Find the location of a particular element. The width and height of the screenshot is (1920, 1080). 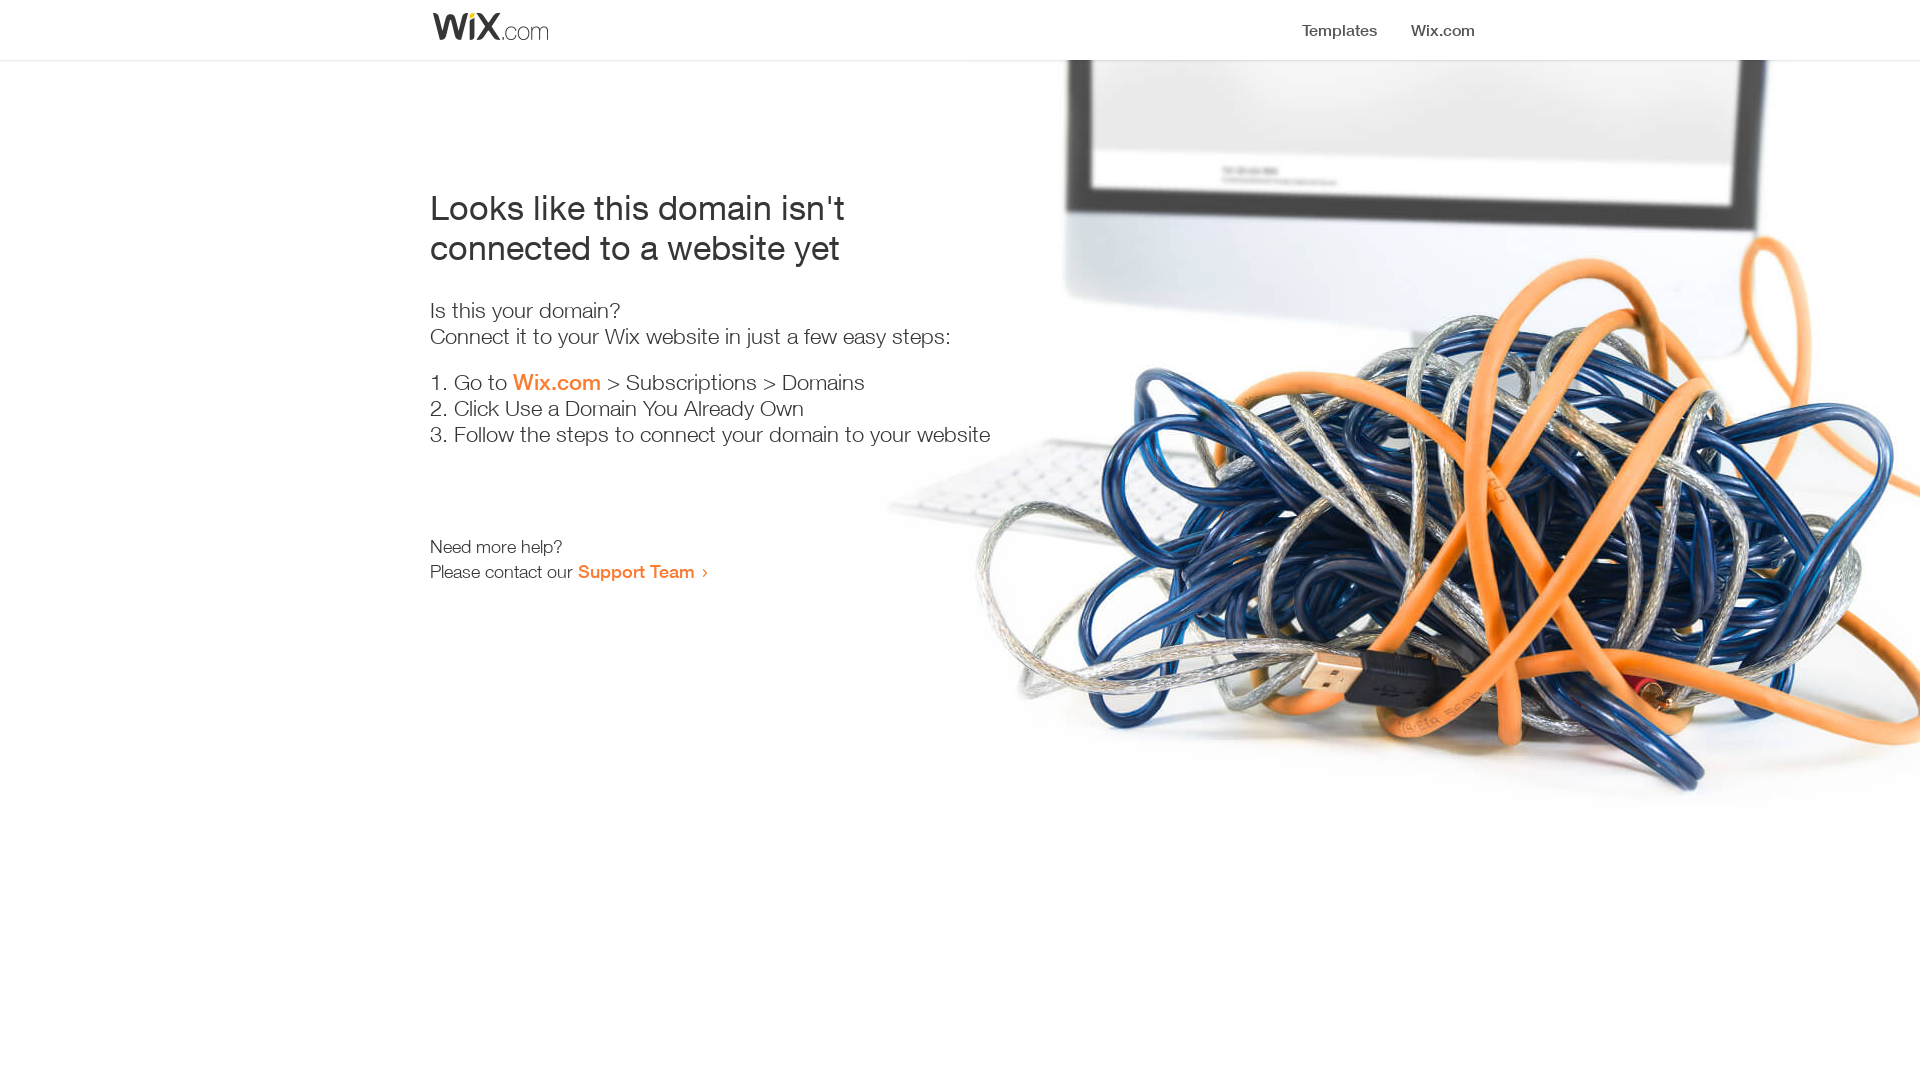

Support Team is located at coordinates (636, 571).